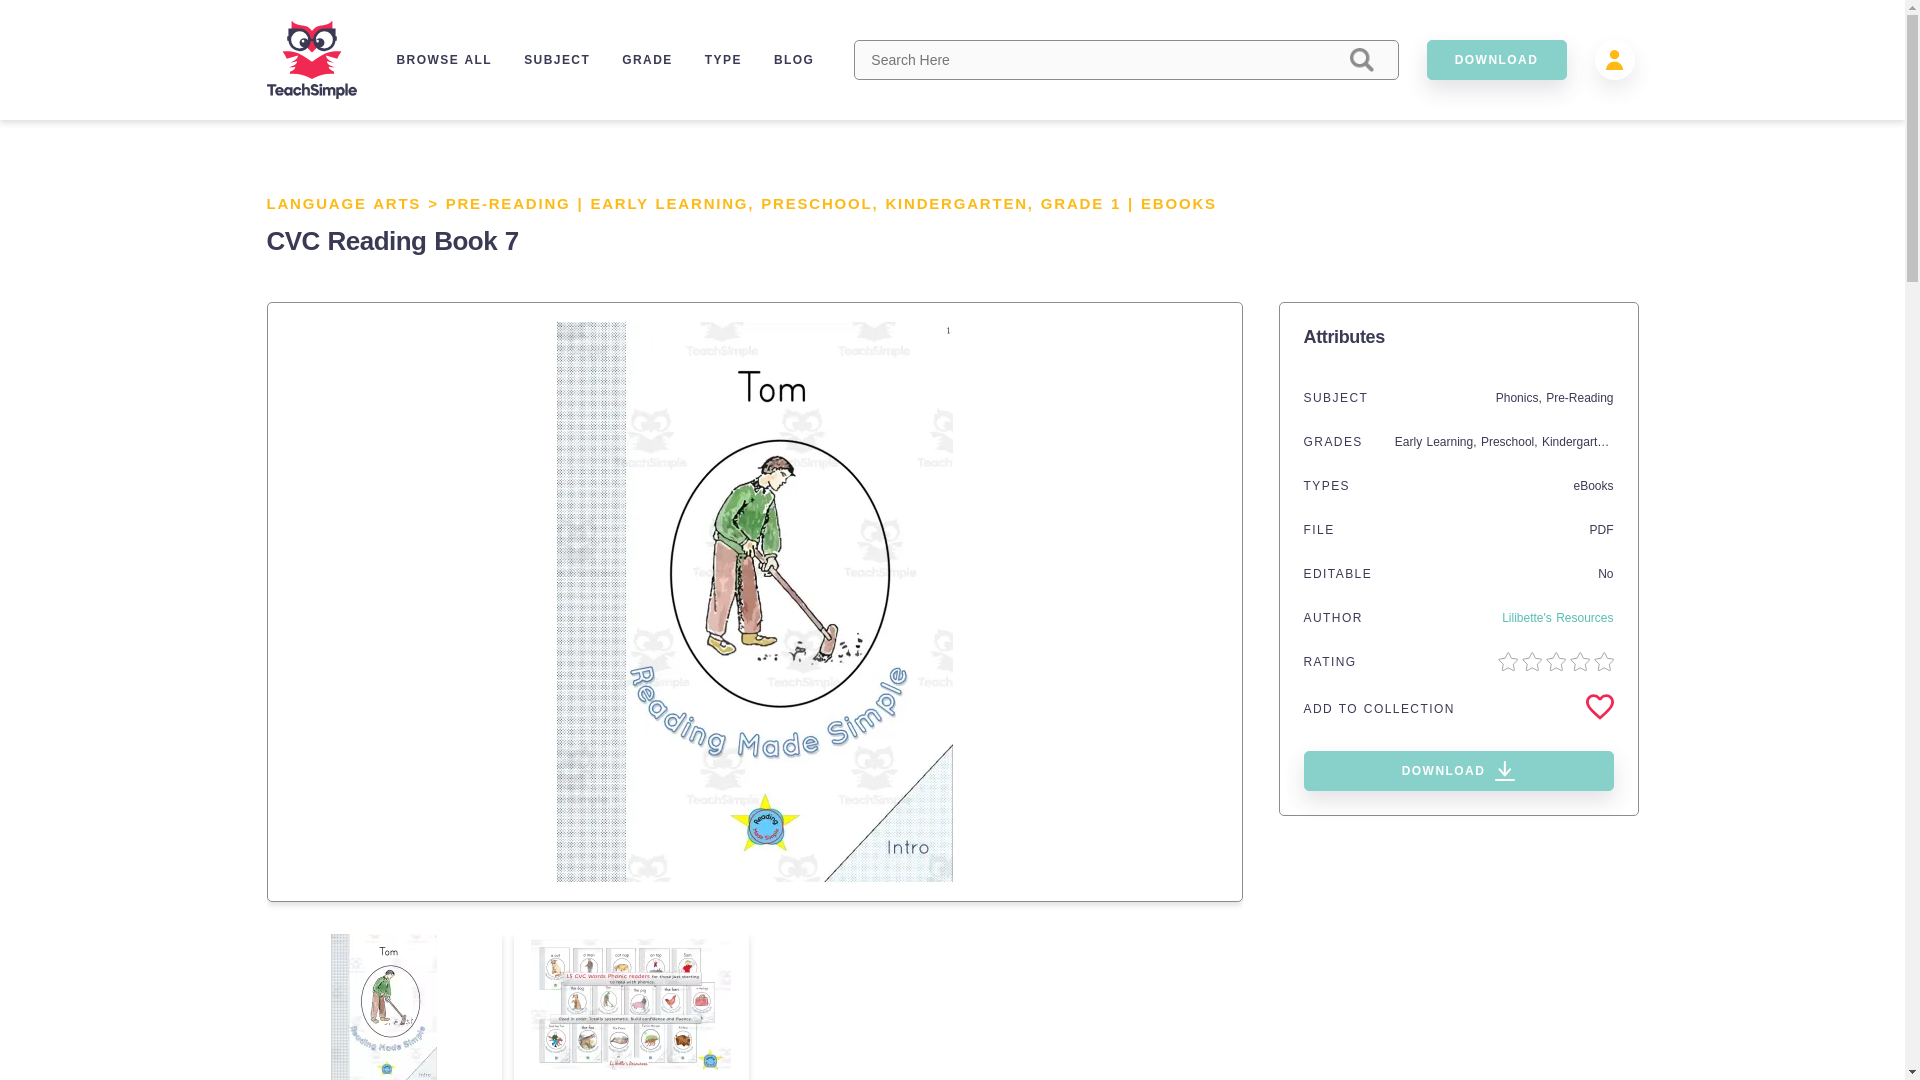  I want to click on Early Learning,, so click(1438, 442).